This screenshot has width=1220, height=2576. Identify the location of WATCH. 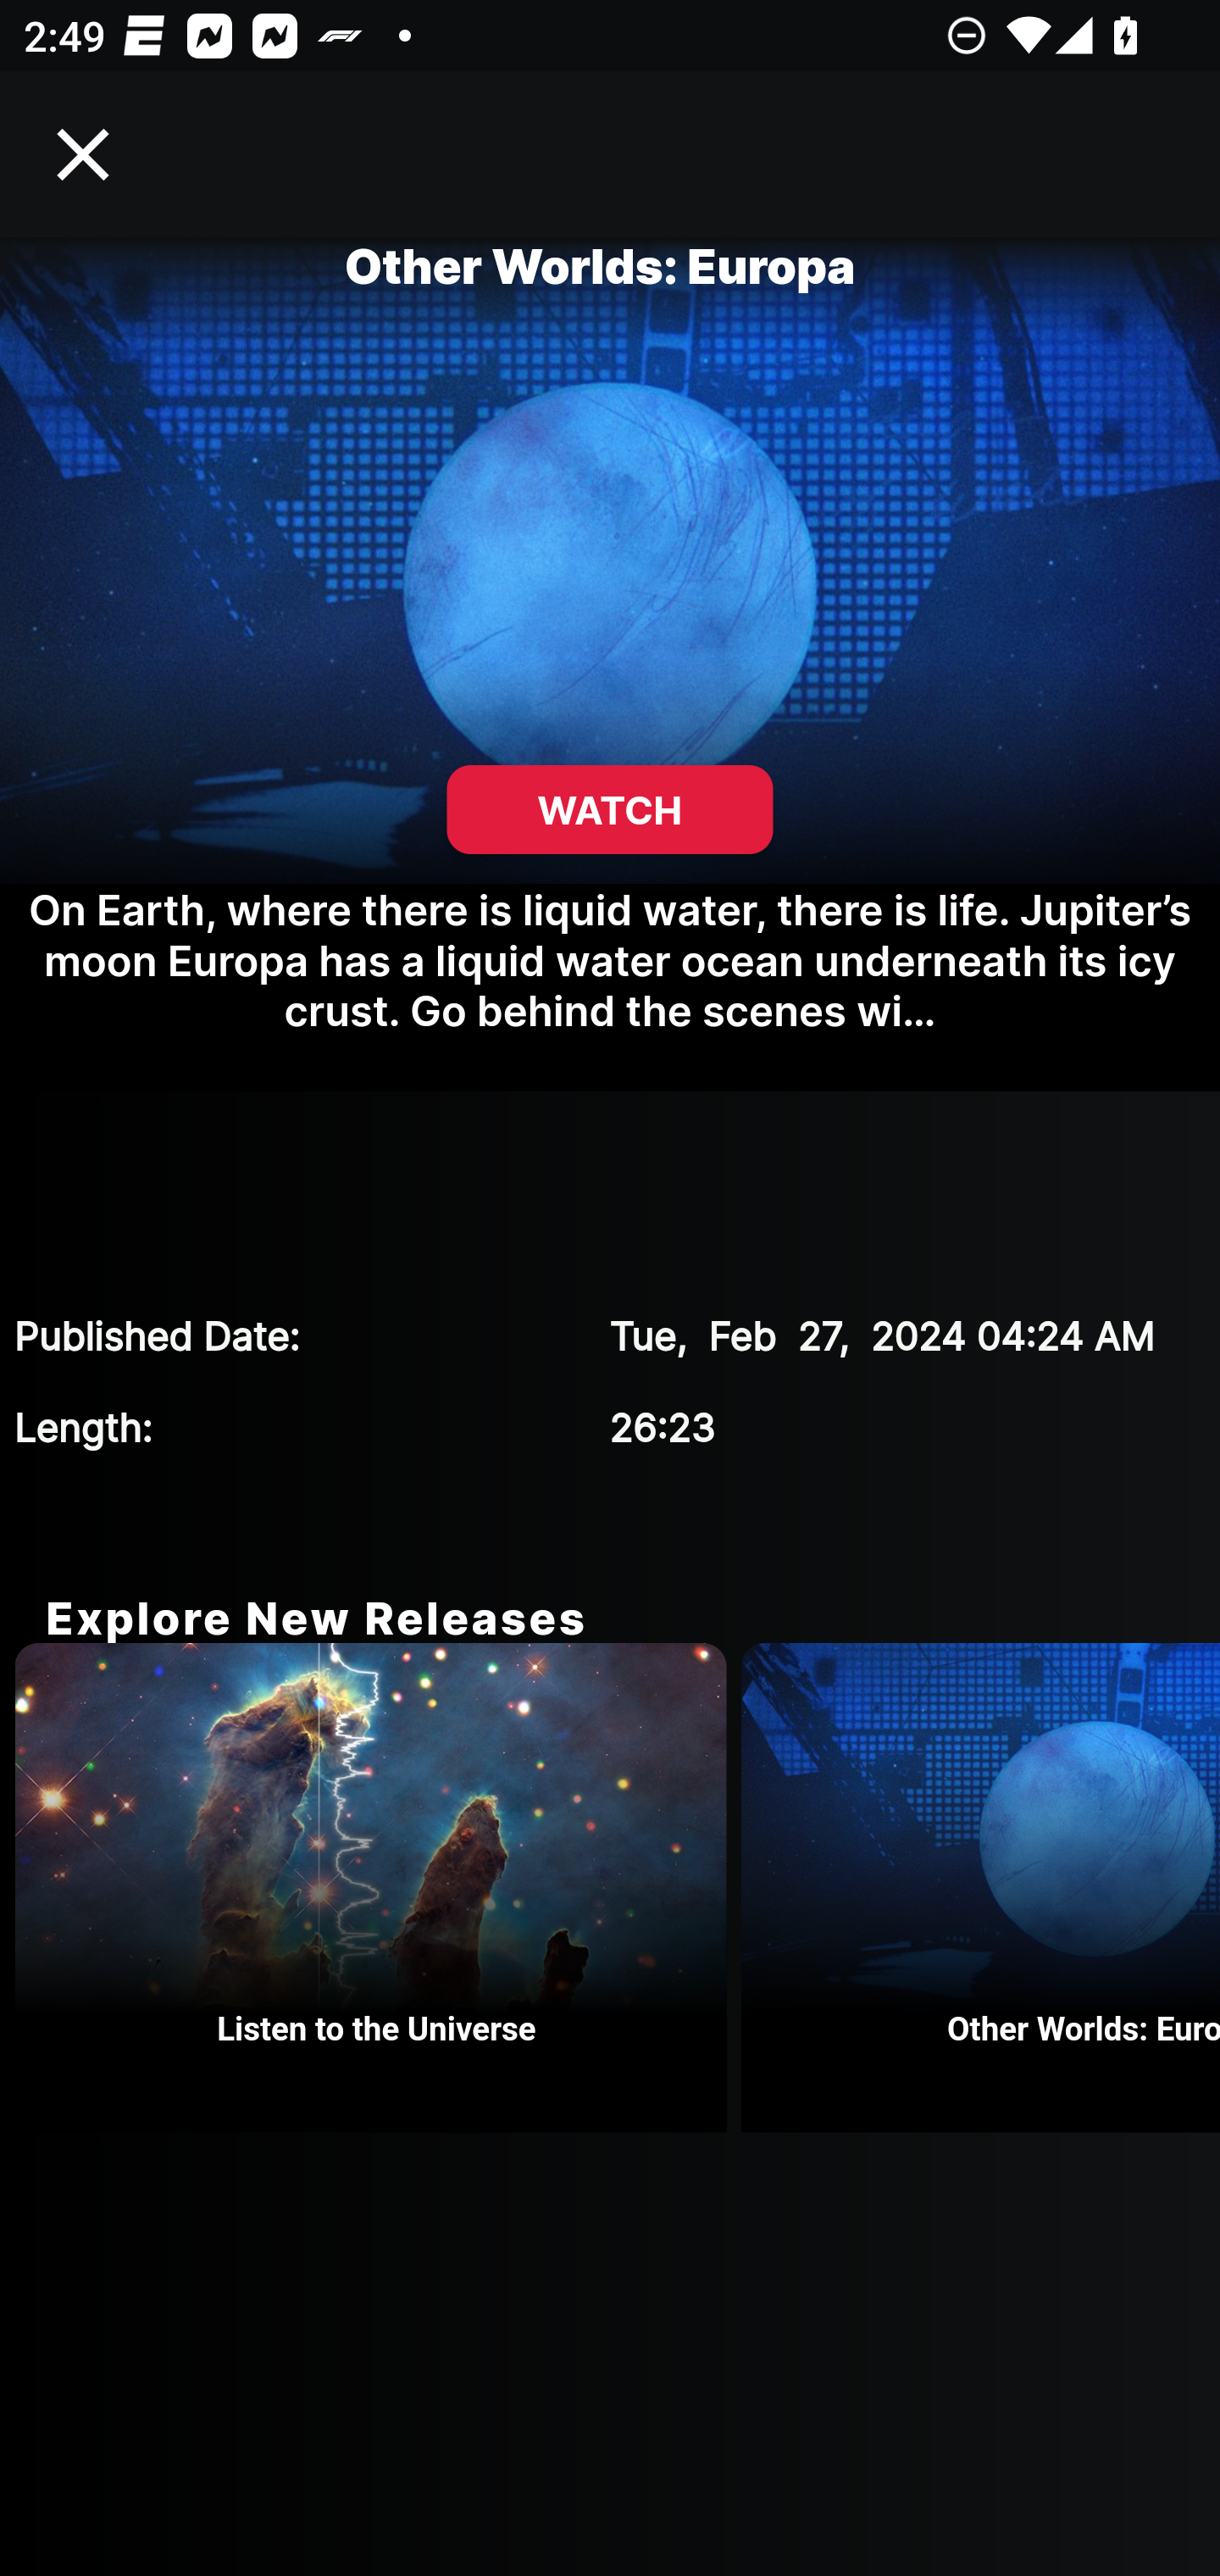
(610, 810).